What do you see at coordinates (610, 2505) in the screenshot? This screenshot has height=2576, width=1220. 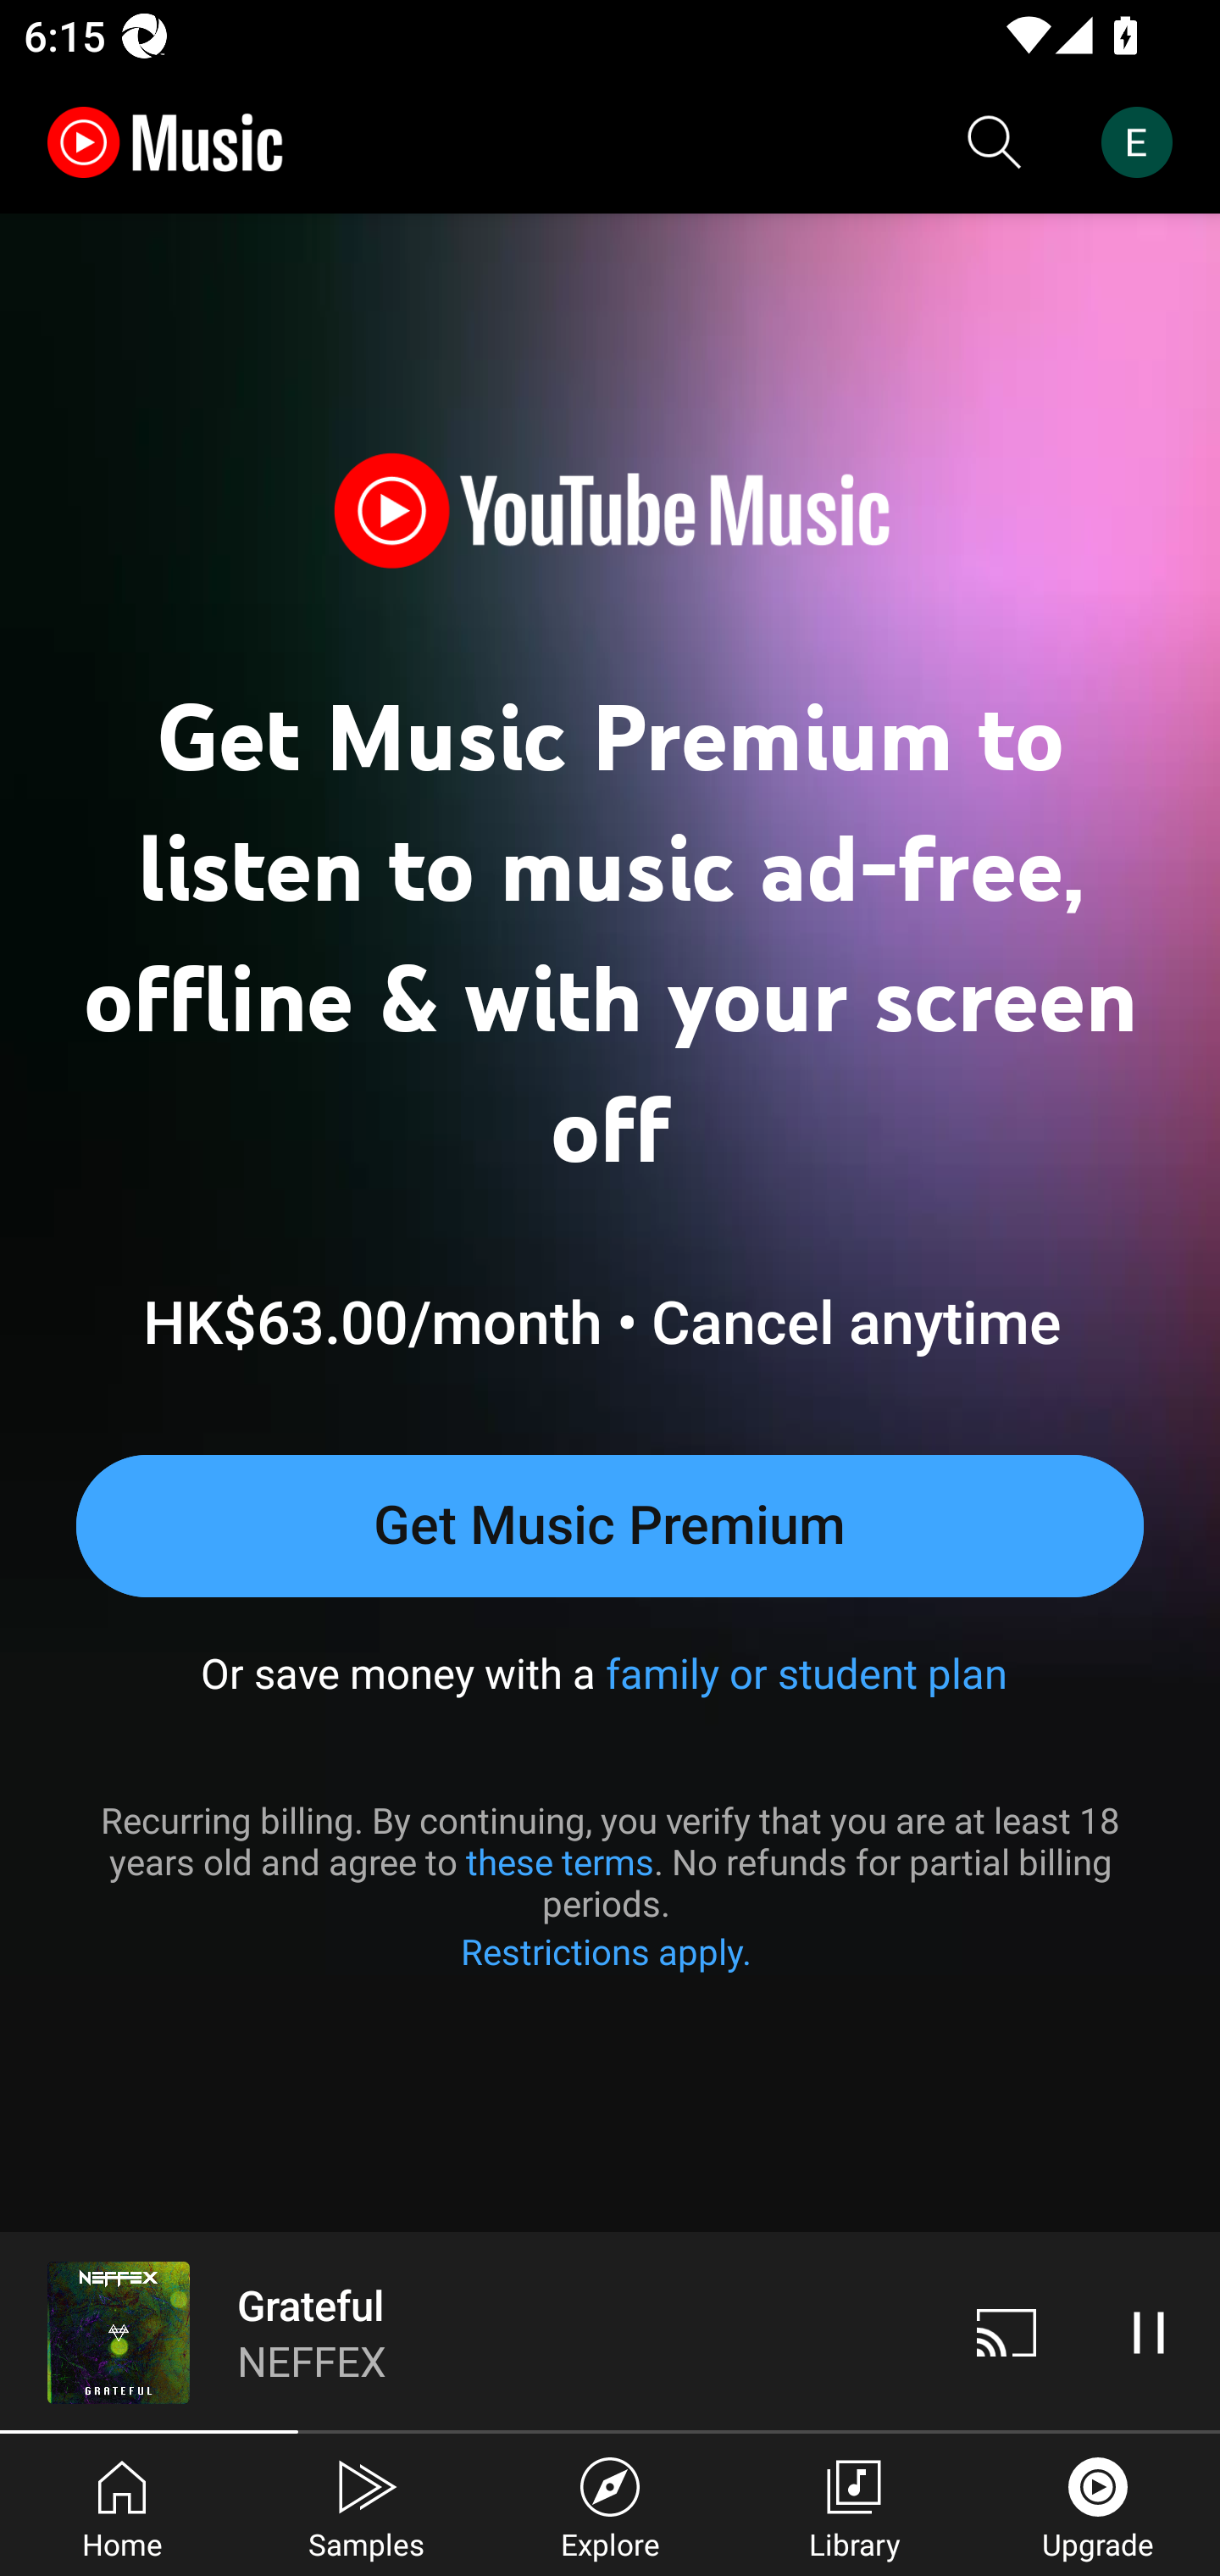 I see `Explore` at bounding box center [610, 2505].